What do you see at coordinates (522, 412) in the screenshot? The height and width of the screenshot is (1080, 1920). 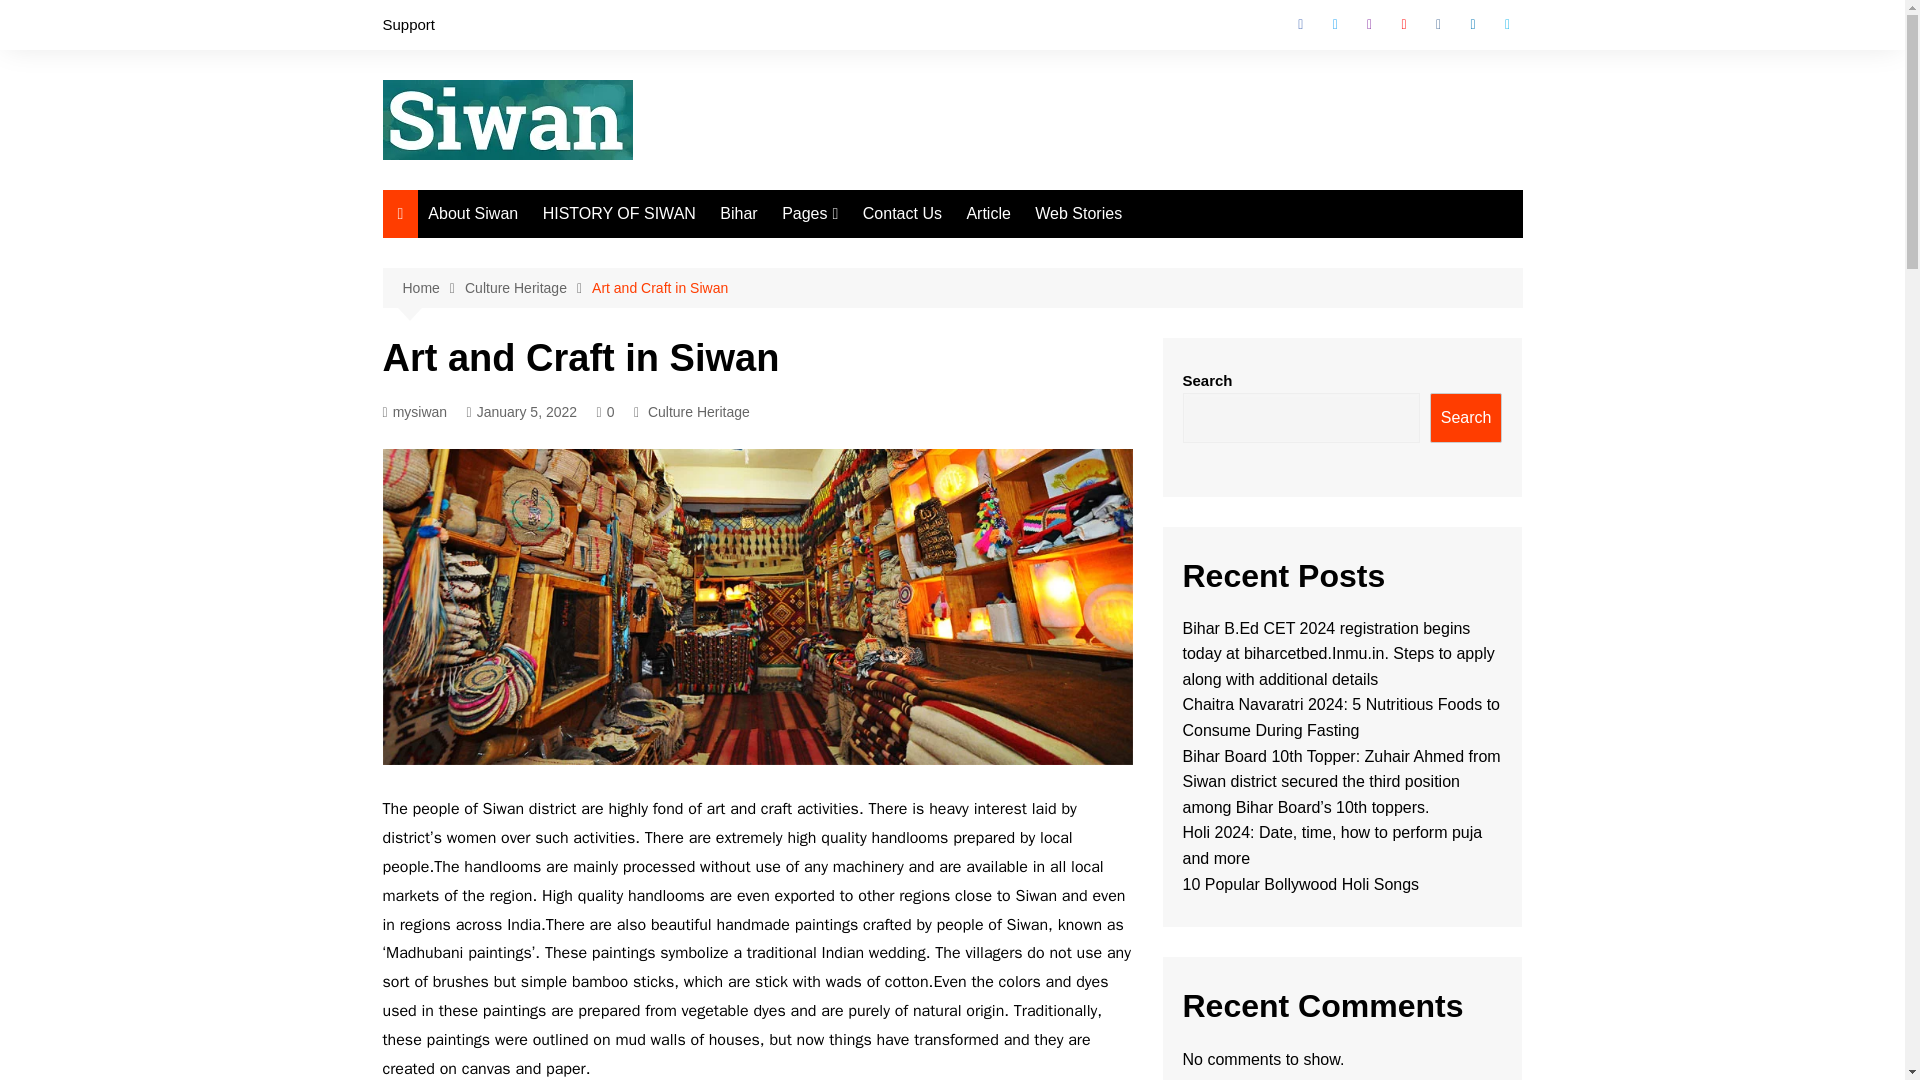 I see `January 5, 2022` at bounding box center [522, 412].